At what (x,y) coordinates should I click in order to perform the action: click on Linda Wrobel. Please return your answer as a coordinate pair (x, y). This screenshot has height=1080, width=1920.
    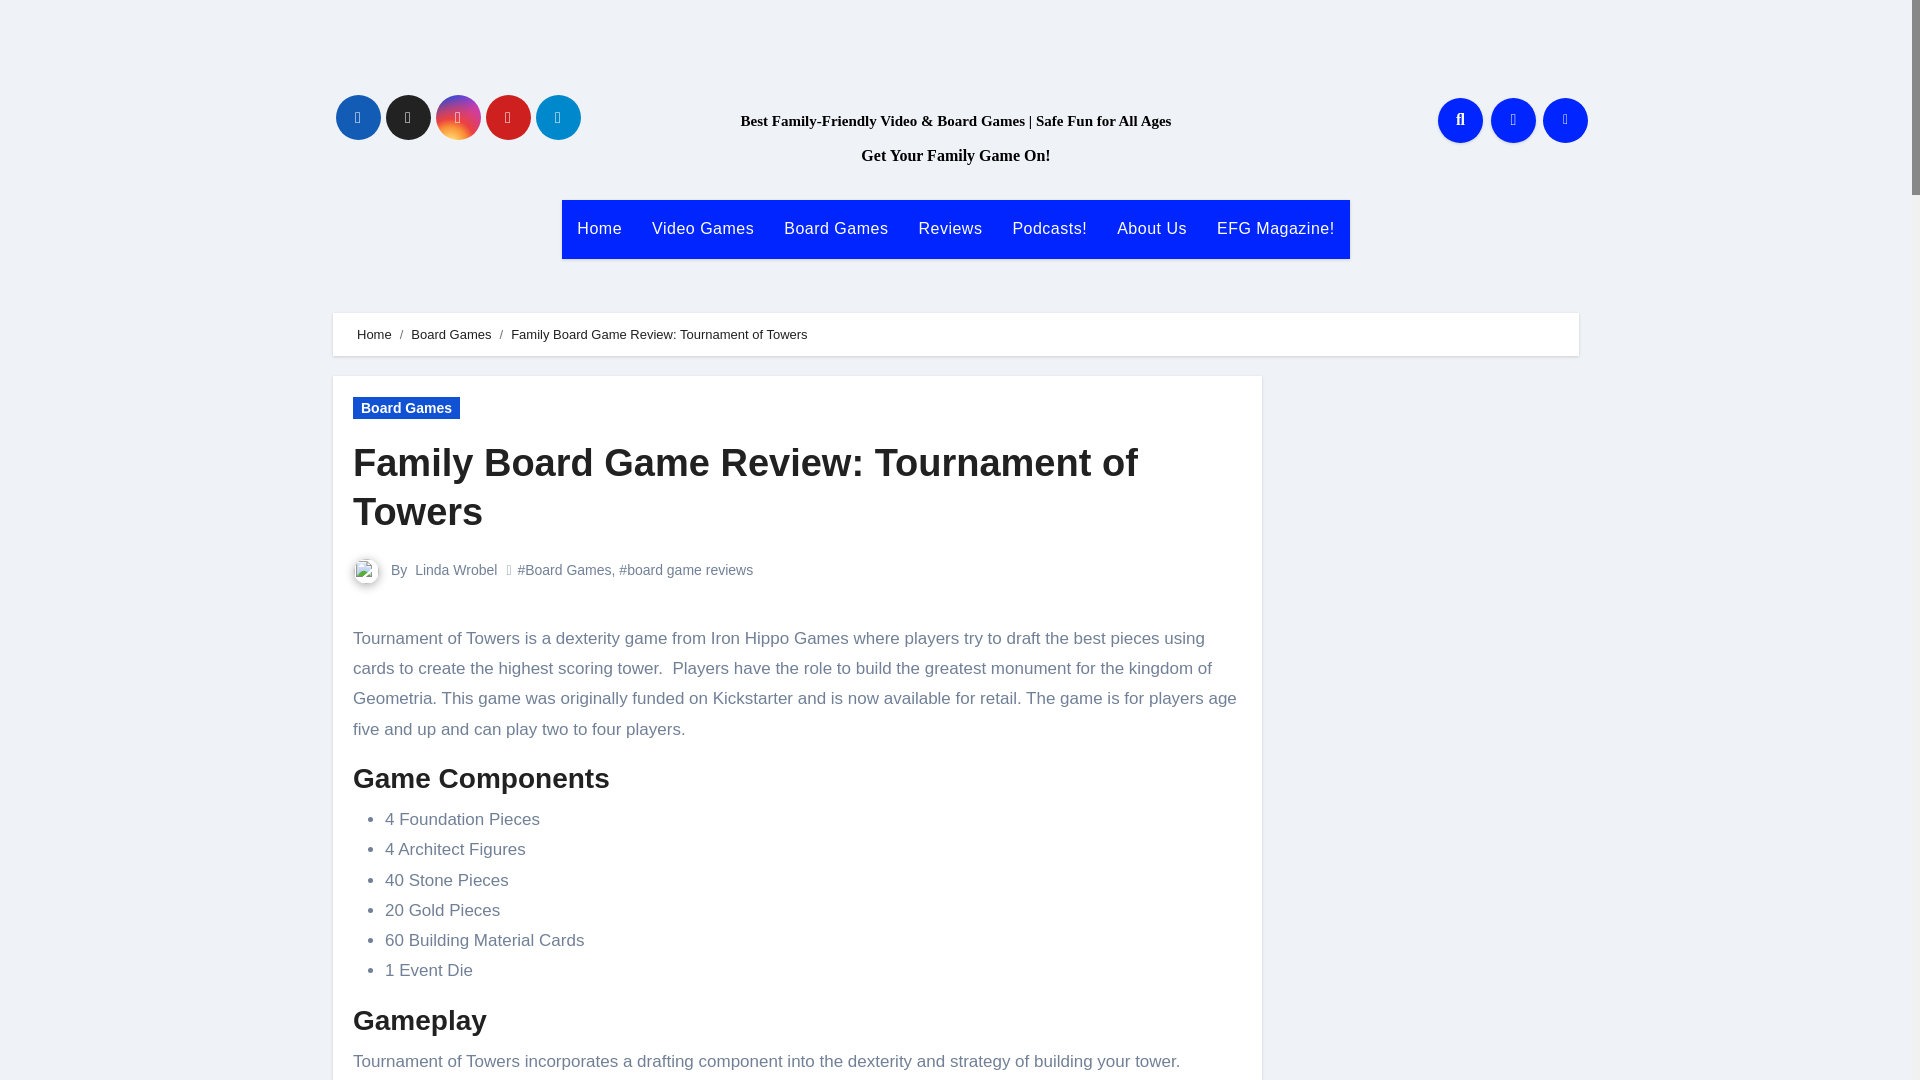
    Looking at the image, I should click on (456, 569).